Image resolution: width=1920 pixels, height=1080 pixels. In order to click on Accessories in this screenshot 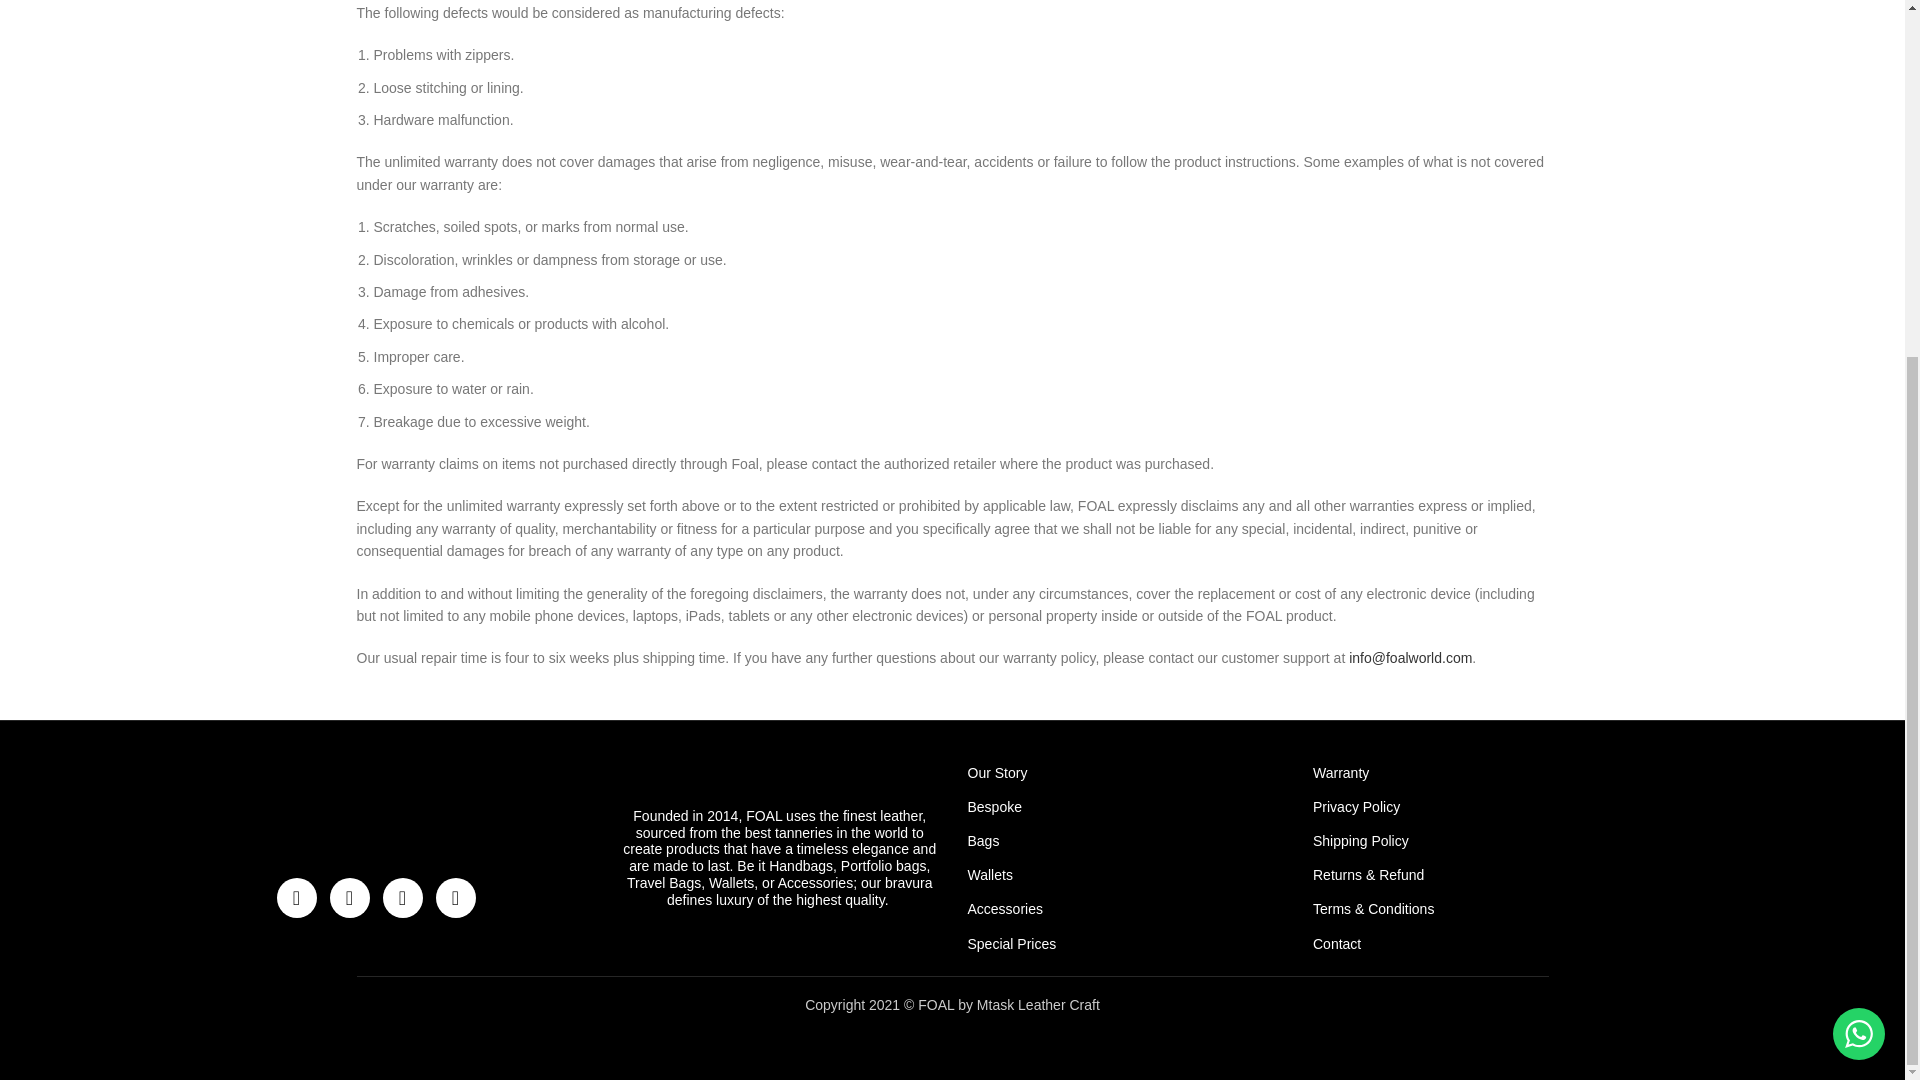, I will do `click(1126, 908)`.